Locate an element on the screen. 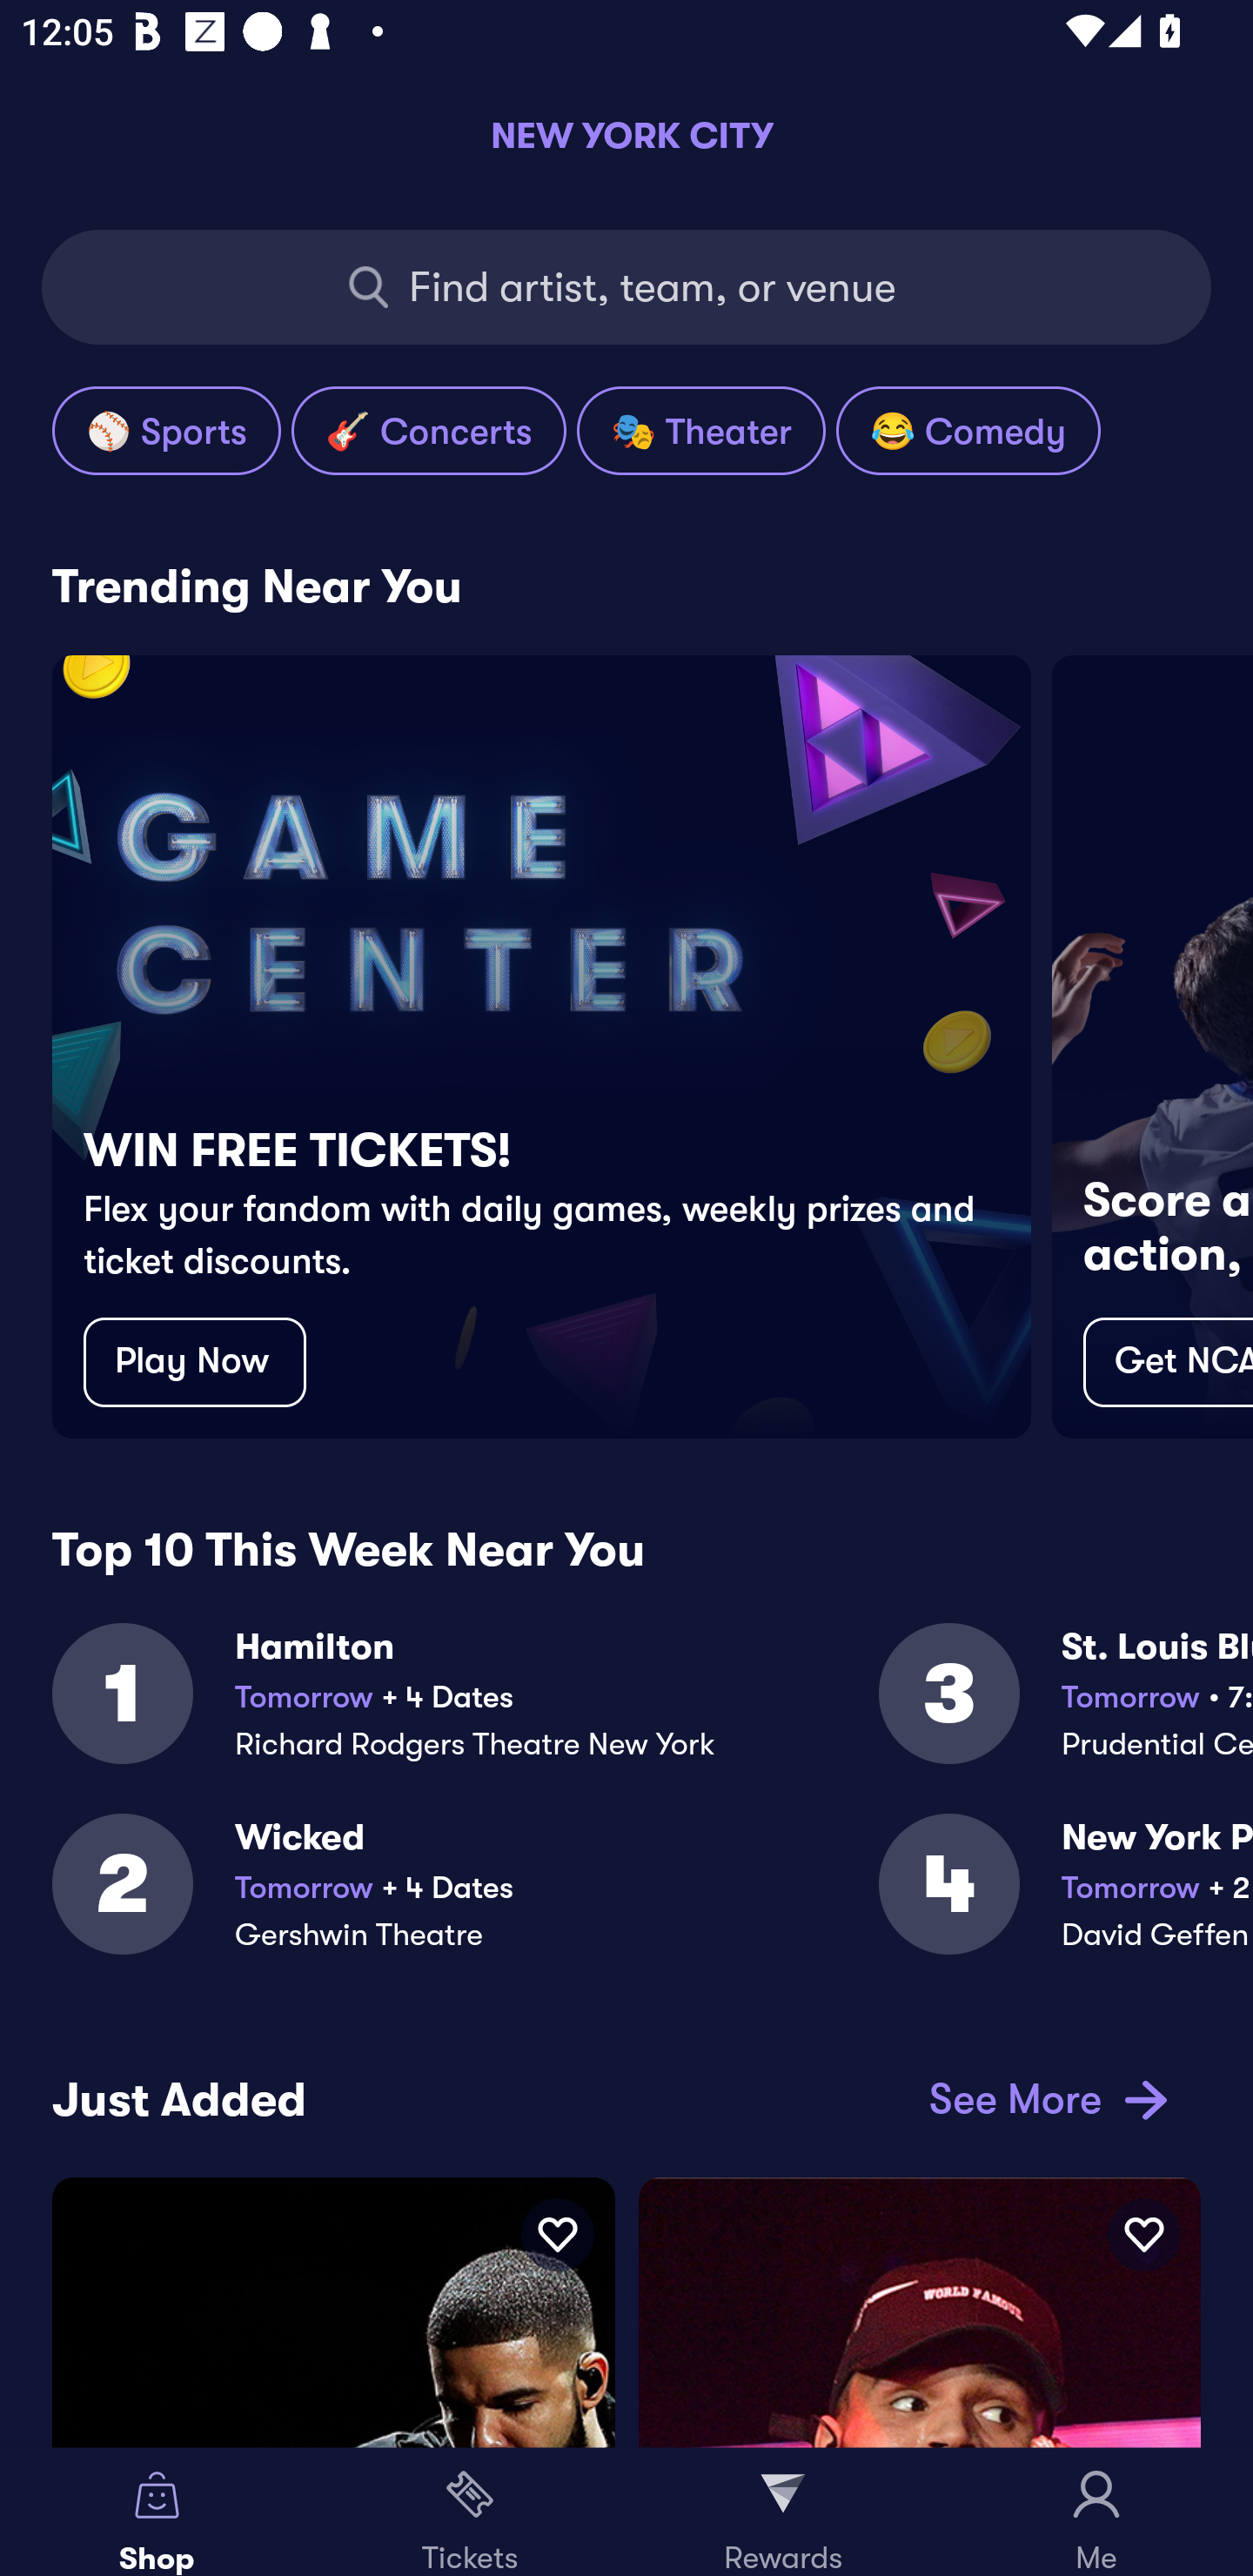  🎭 Theater is located at coordinates (701, 430).